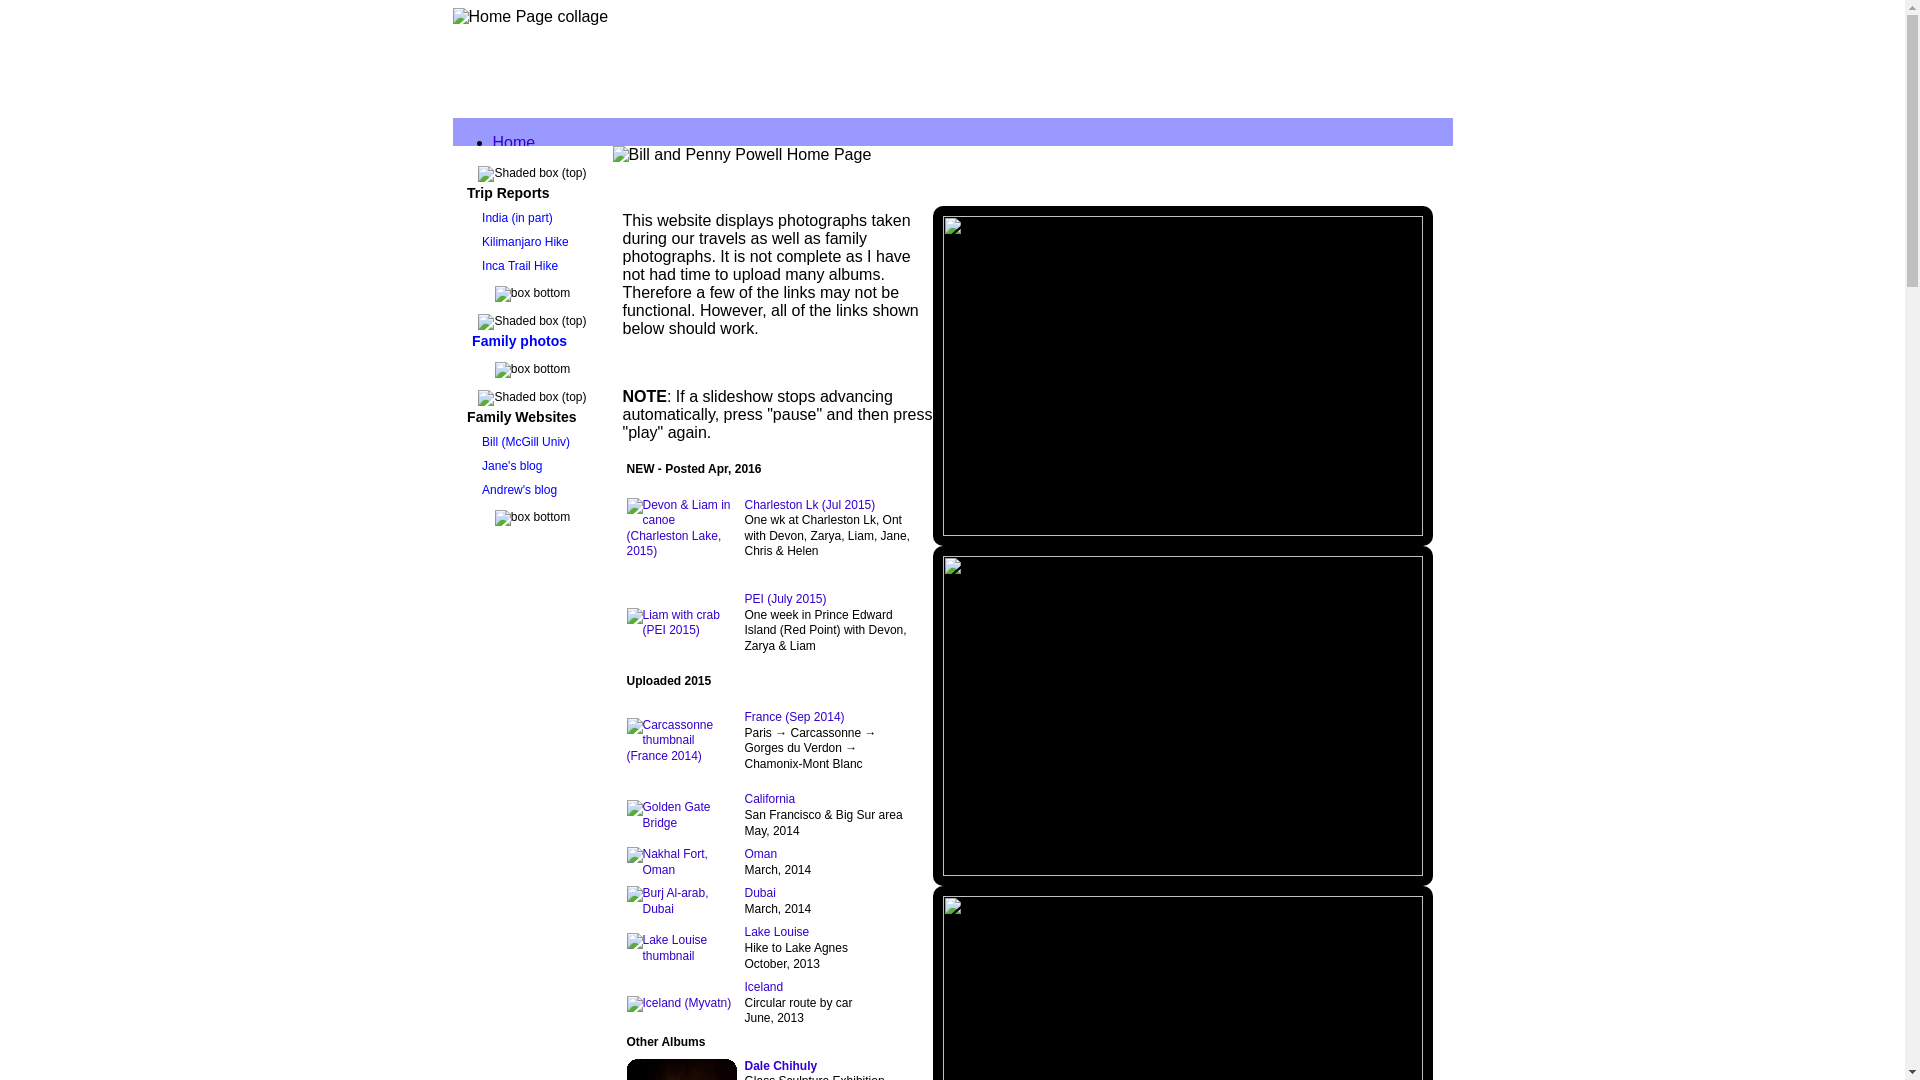  Describe the element at coordinates (562, 574) in the screenshot. I see `PubMed` at that location.